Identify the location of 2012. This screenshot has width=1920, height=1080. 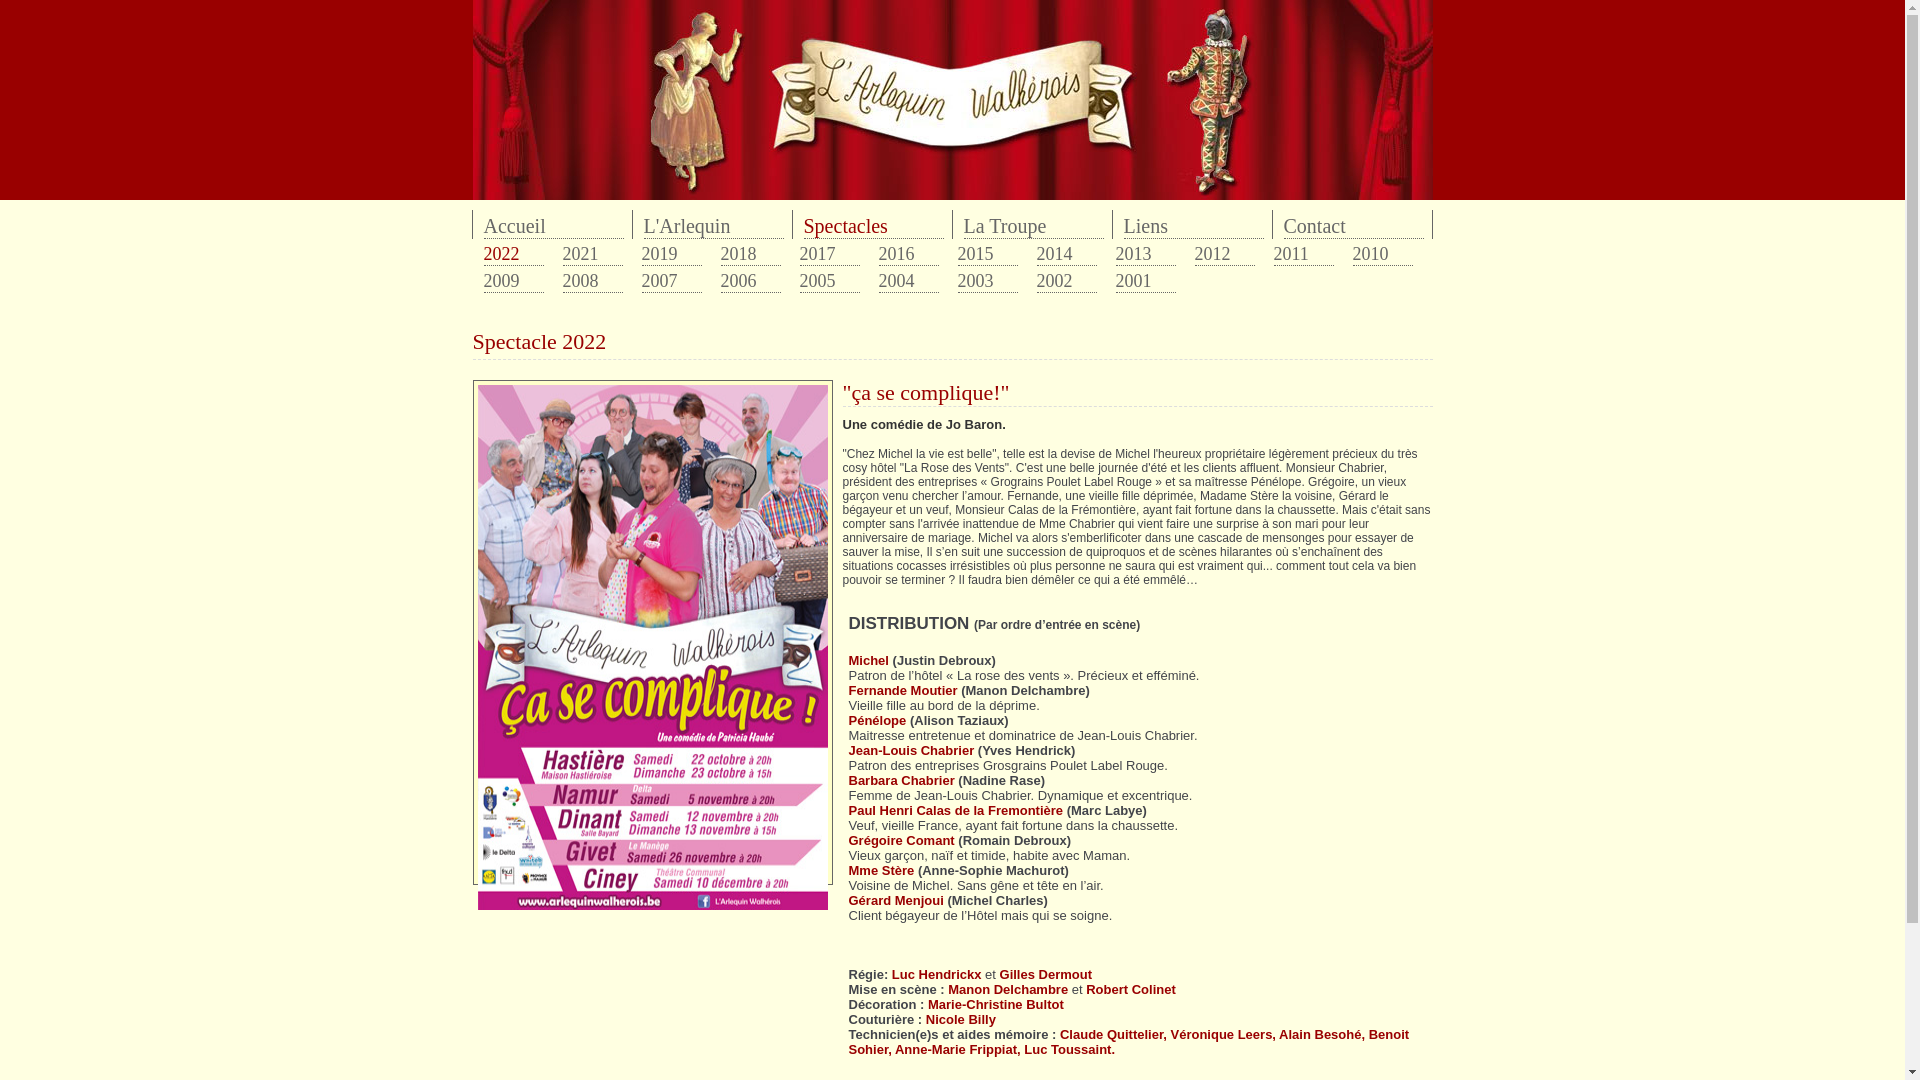
(1224, 255).